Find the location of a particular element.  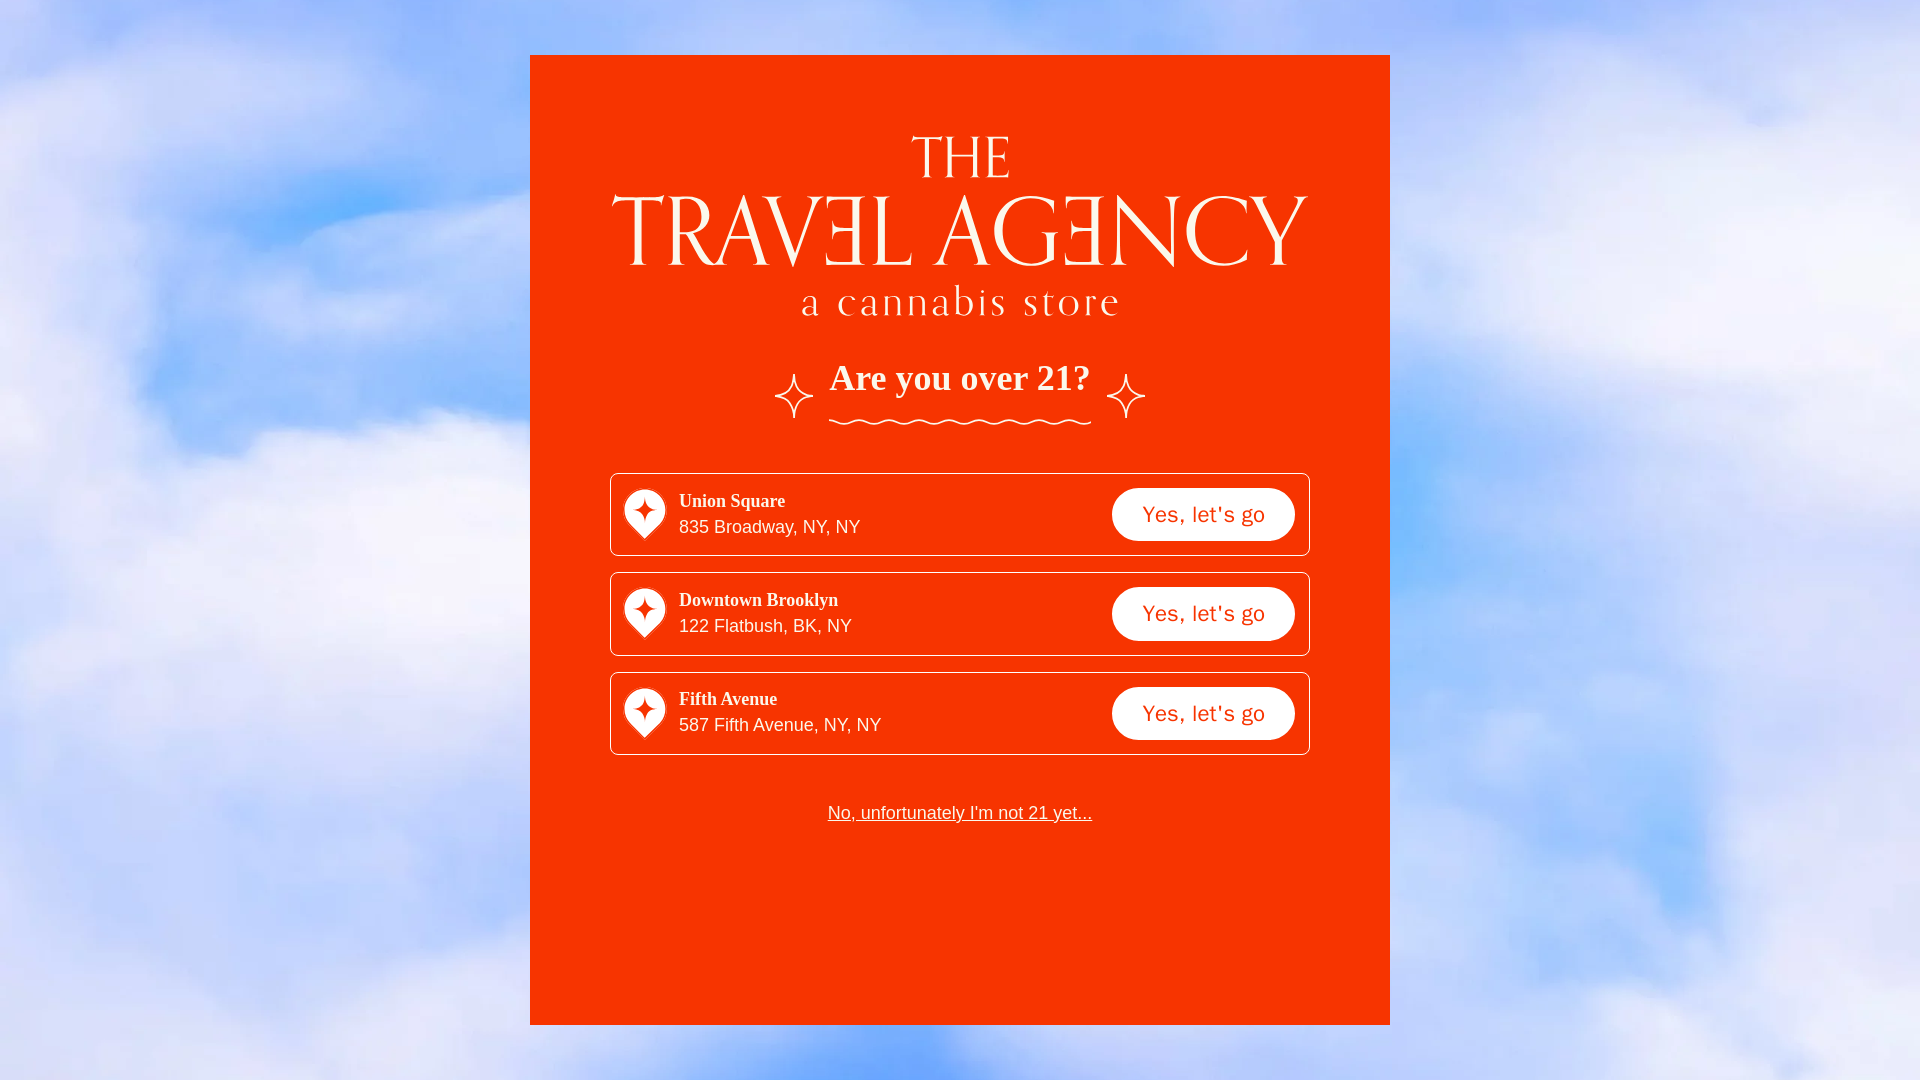

0 is located at coordinates (1632, 150).